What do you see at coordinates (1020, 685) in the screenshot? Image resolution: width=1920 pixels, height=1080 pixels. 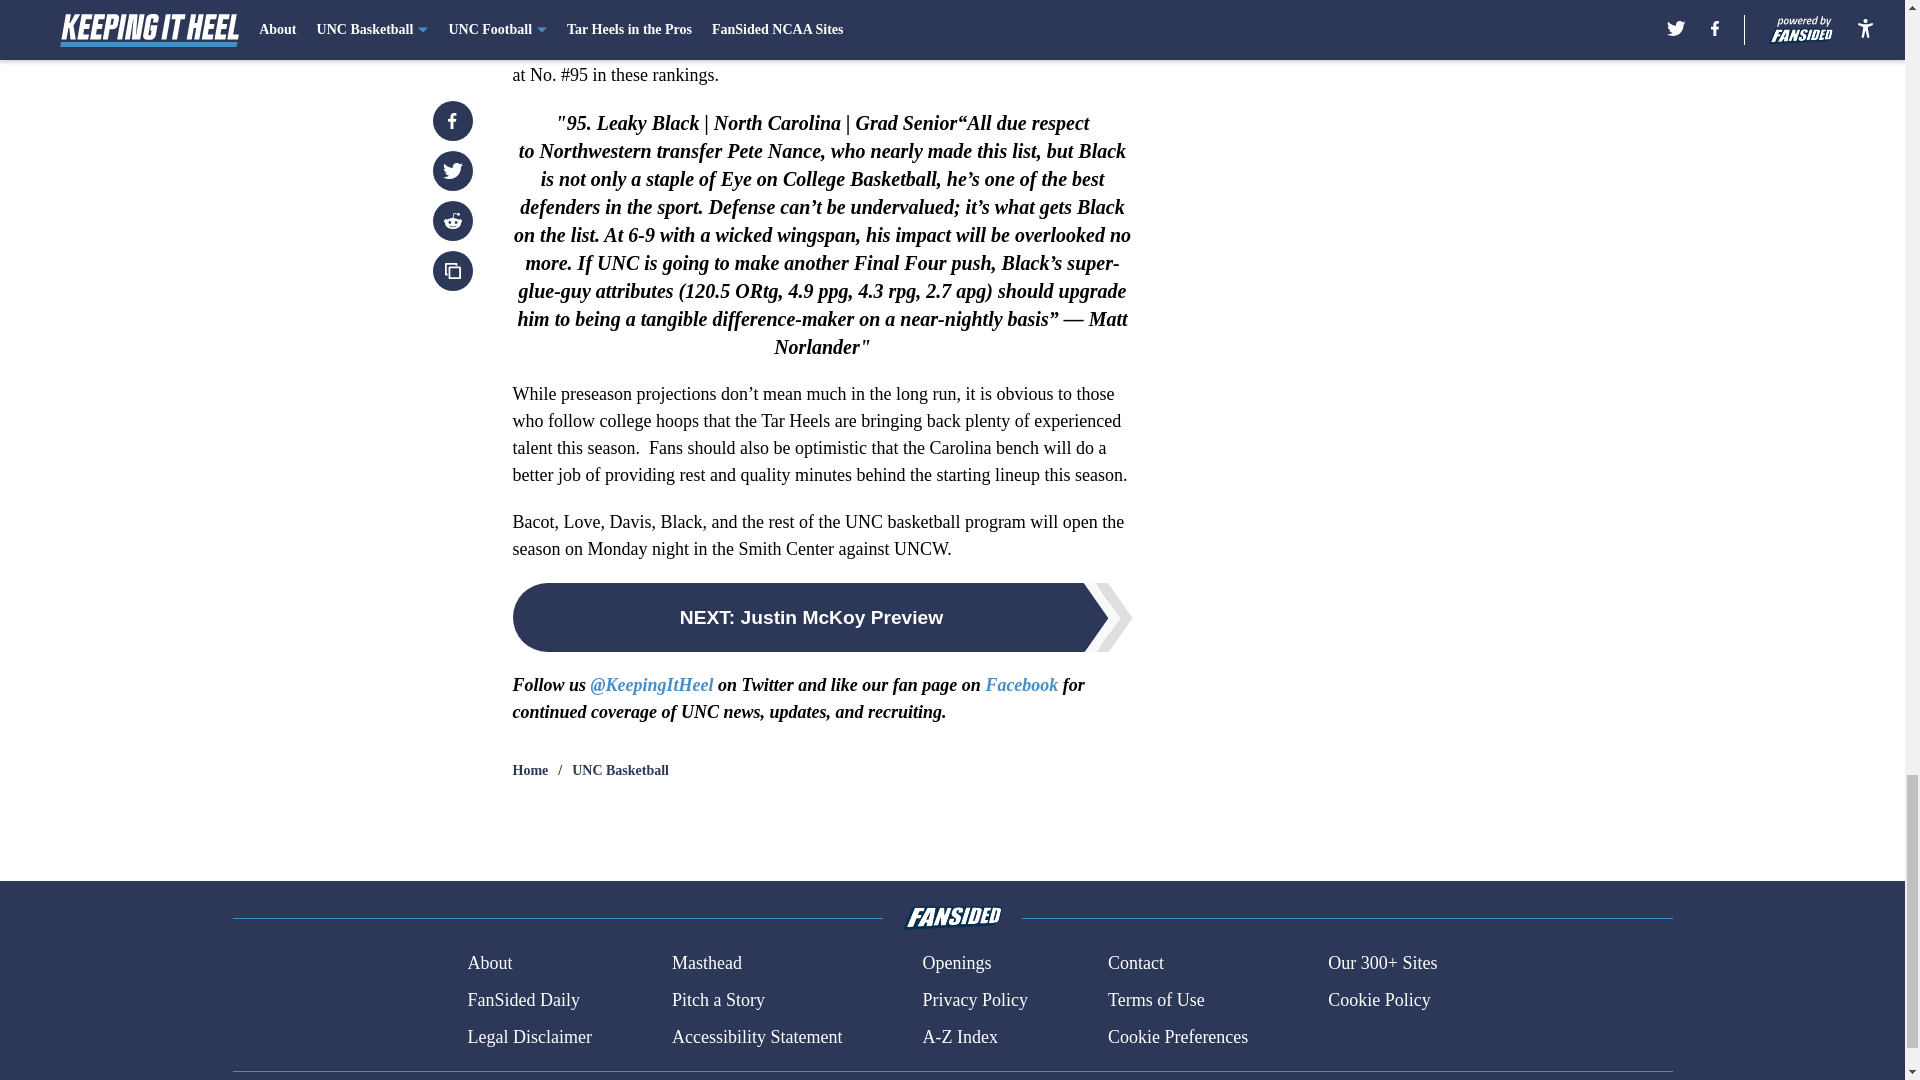 I see `Facebook` at bounding box center [1020, 685].